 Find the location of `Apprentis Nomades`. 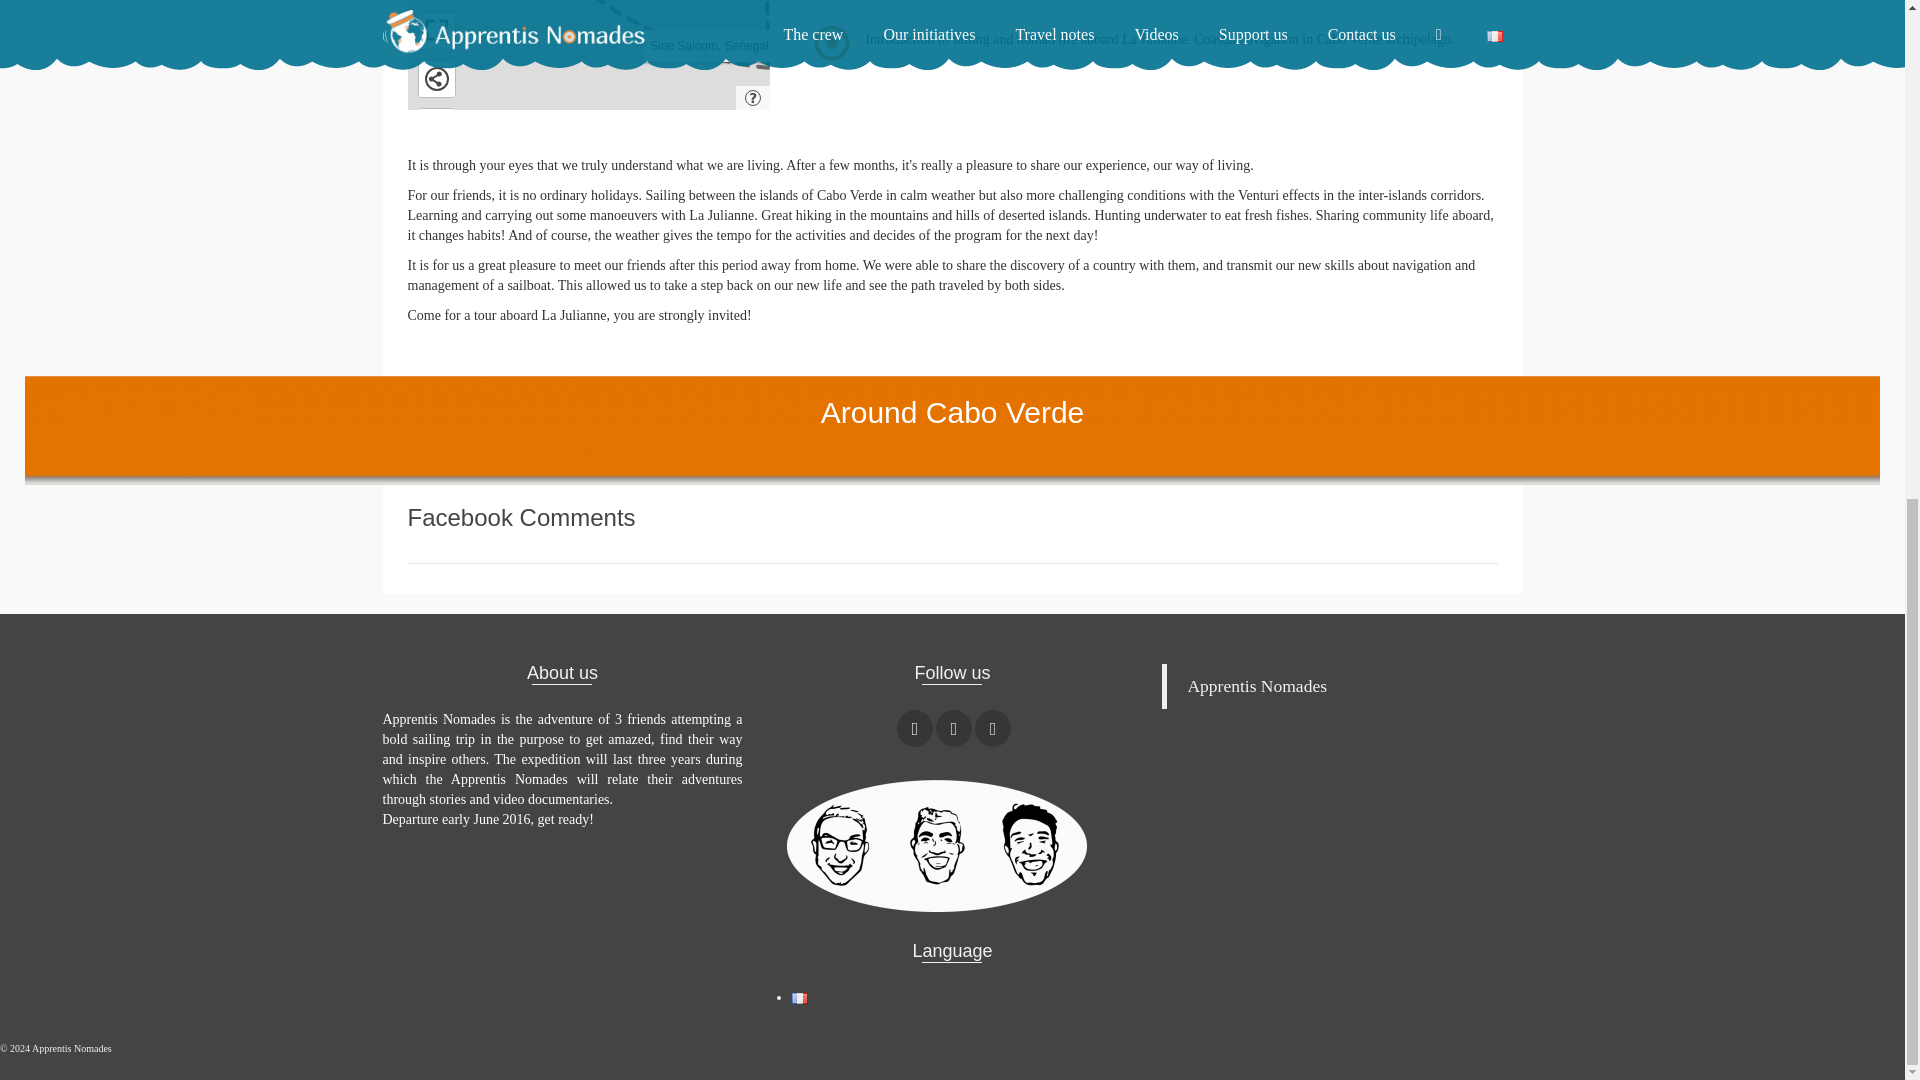

Apprentis Nomades is located at coordinates (1256, 686).